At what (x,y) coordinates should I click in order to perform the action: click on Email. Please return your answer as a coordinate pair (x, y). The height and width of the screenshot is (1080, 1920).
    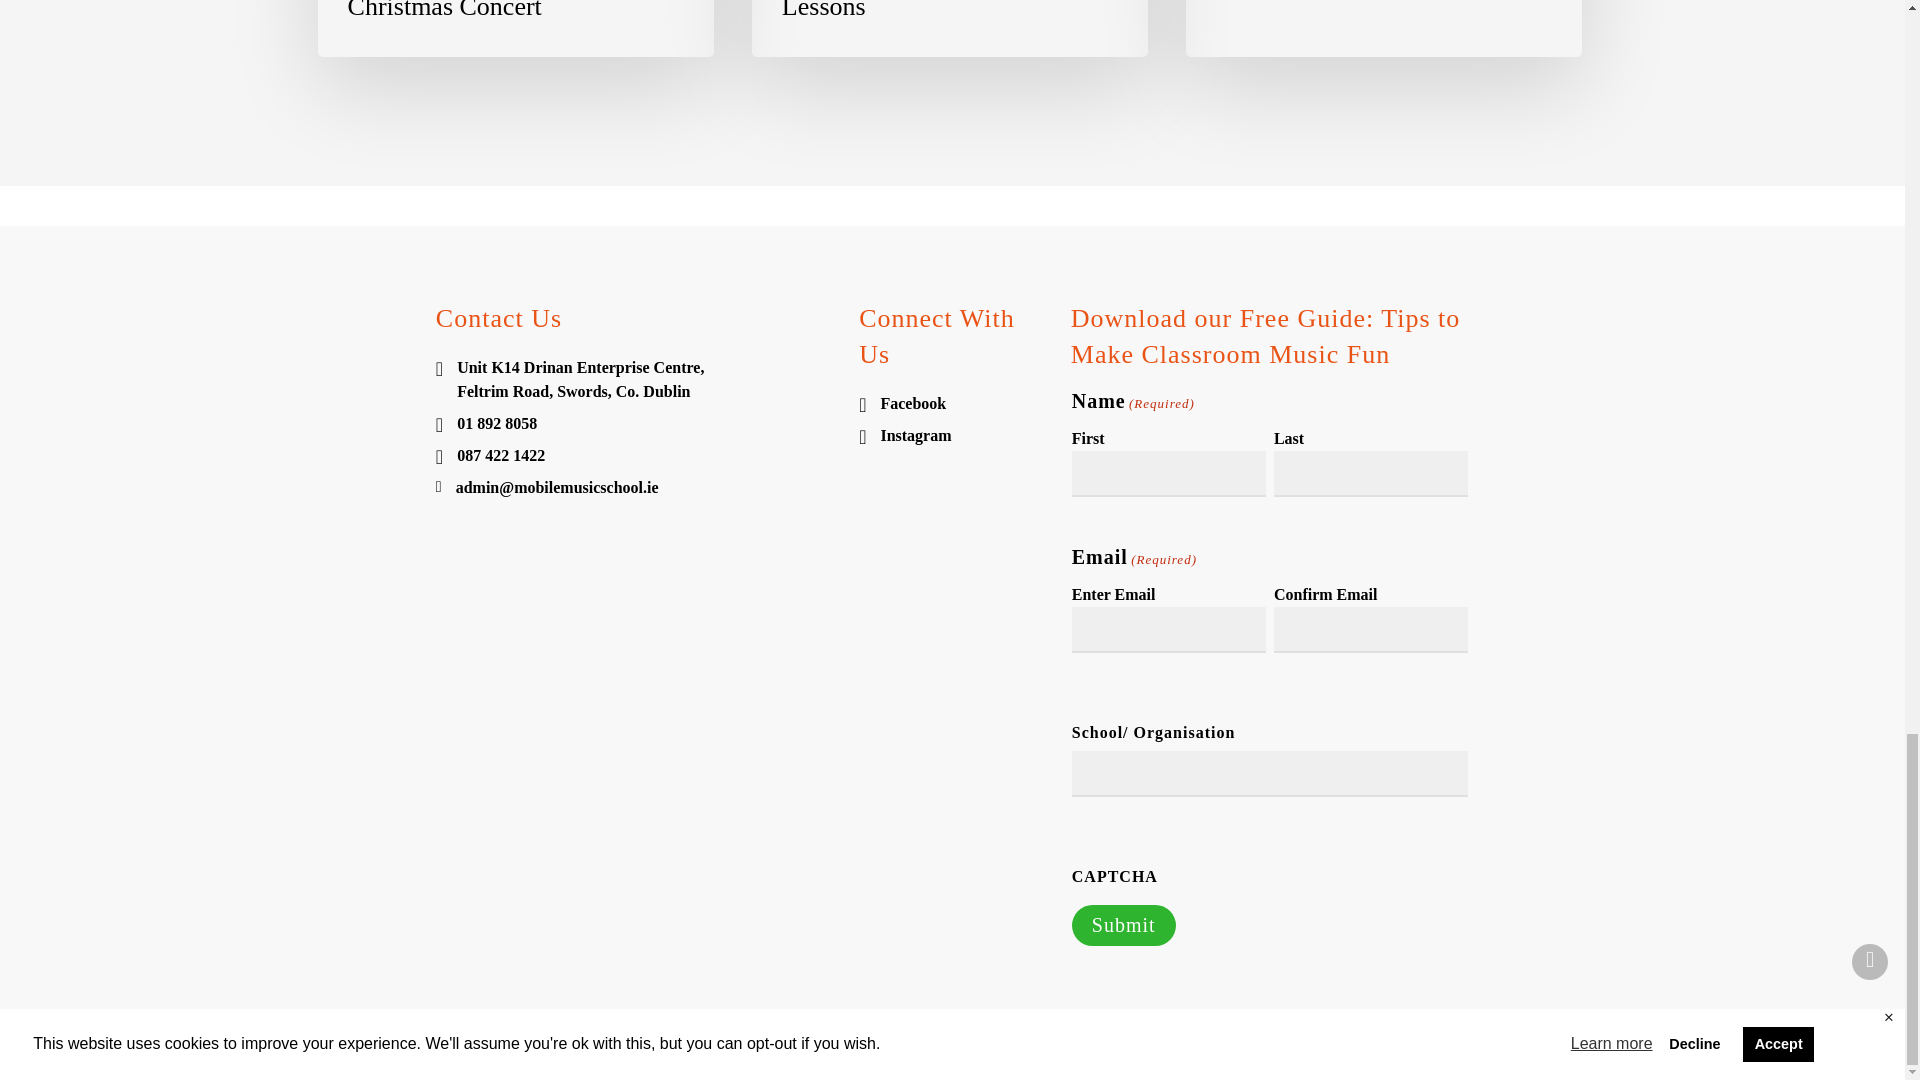
    Looking at the image, I should click on (634, 488).